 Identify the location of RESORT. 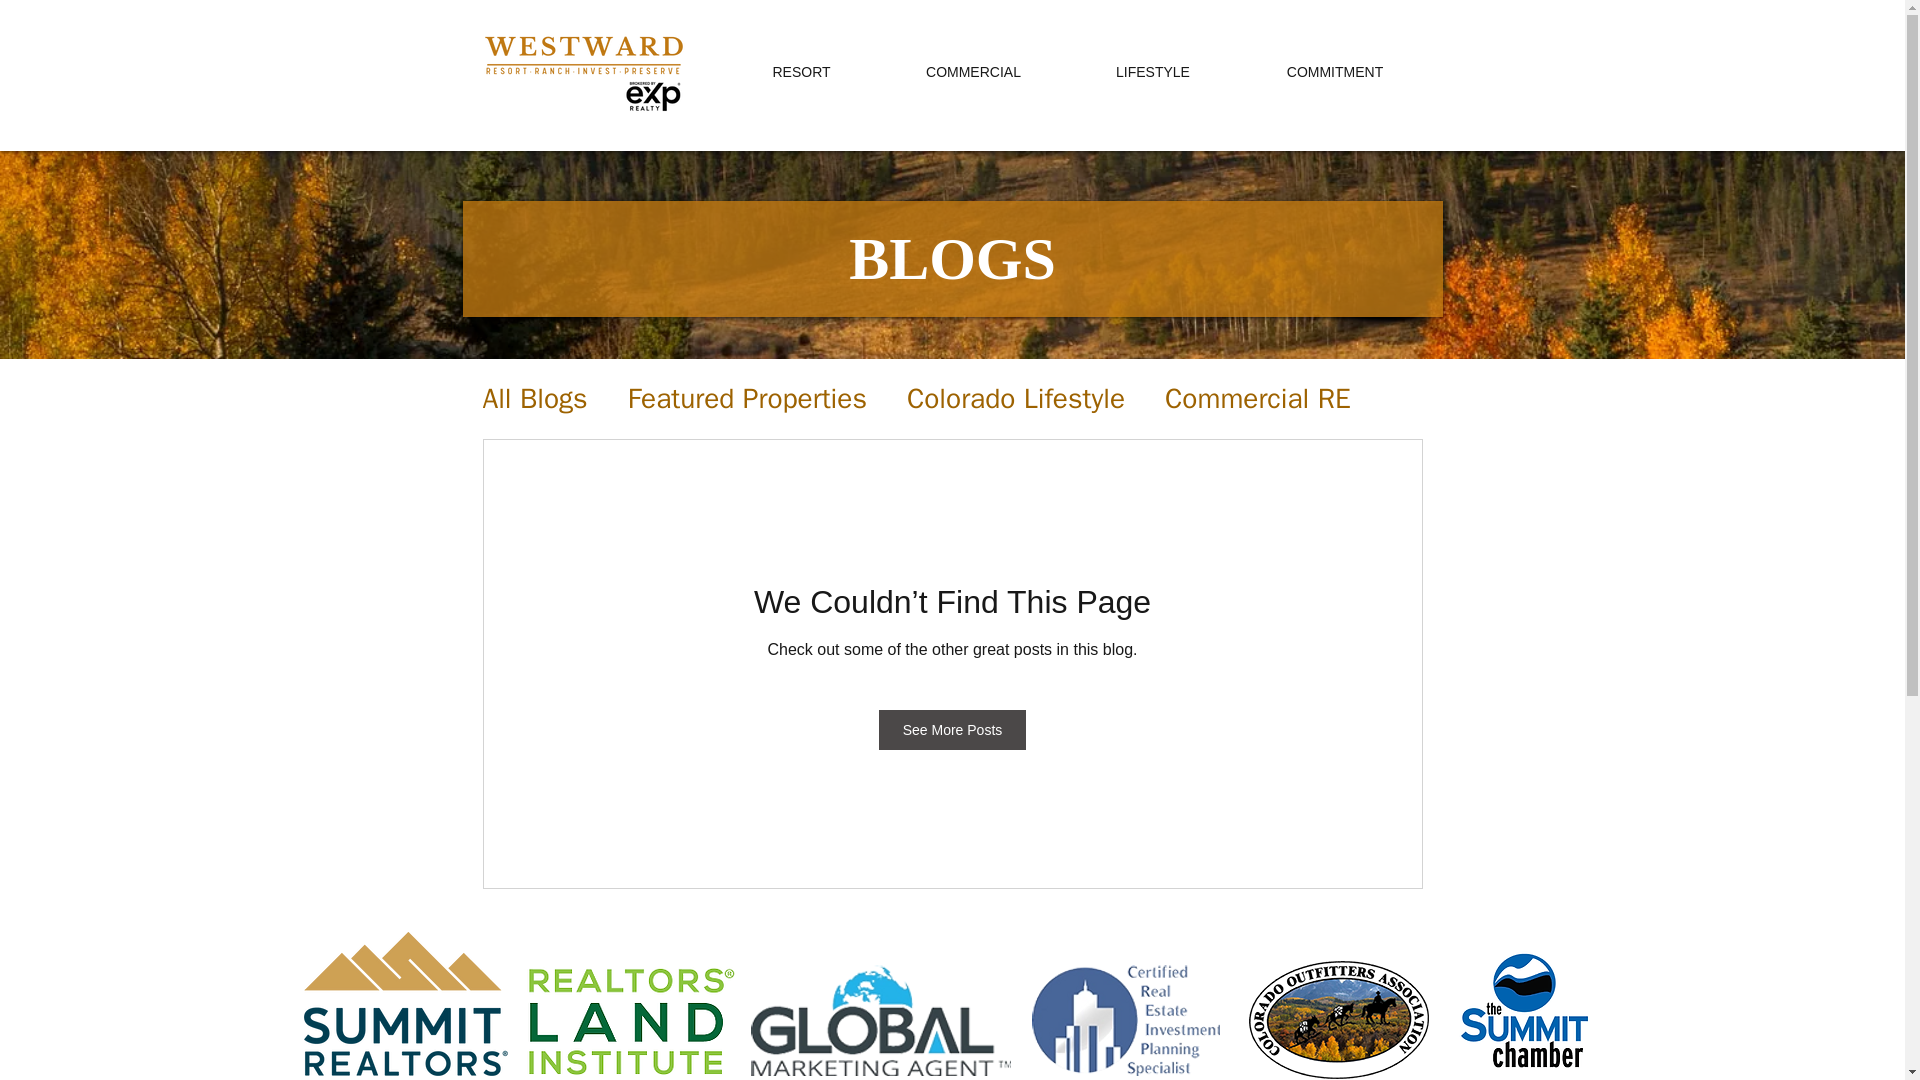
(800, 72).